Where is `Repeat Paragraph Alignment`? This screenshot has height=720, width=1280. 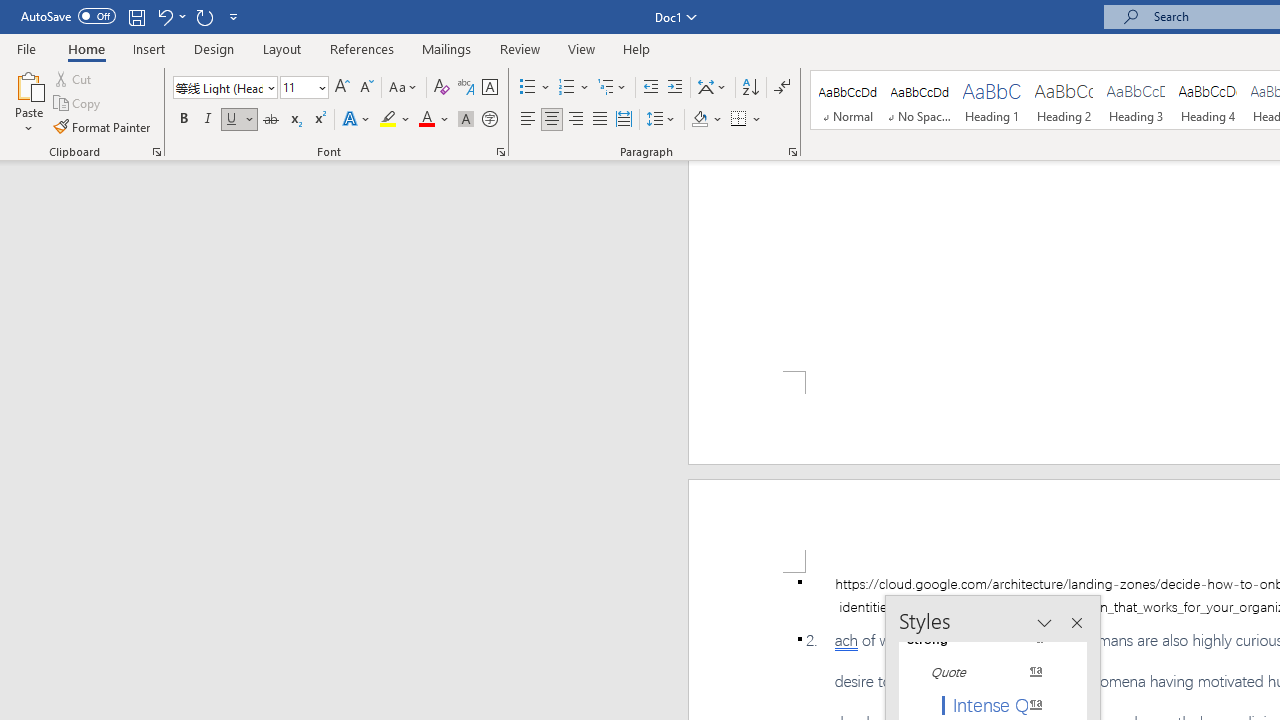
Repeat Paragraph Alignment is located at coordinates (204, 16).